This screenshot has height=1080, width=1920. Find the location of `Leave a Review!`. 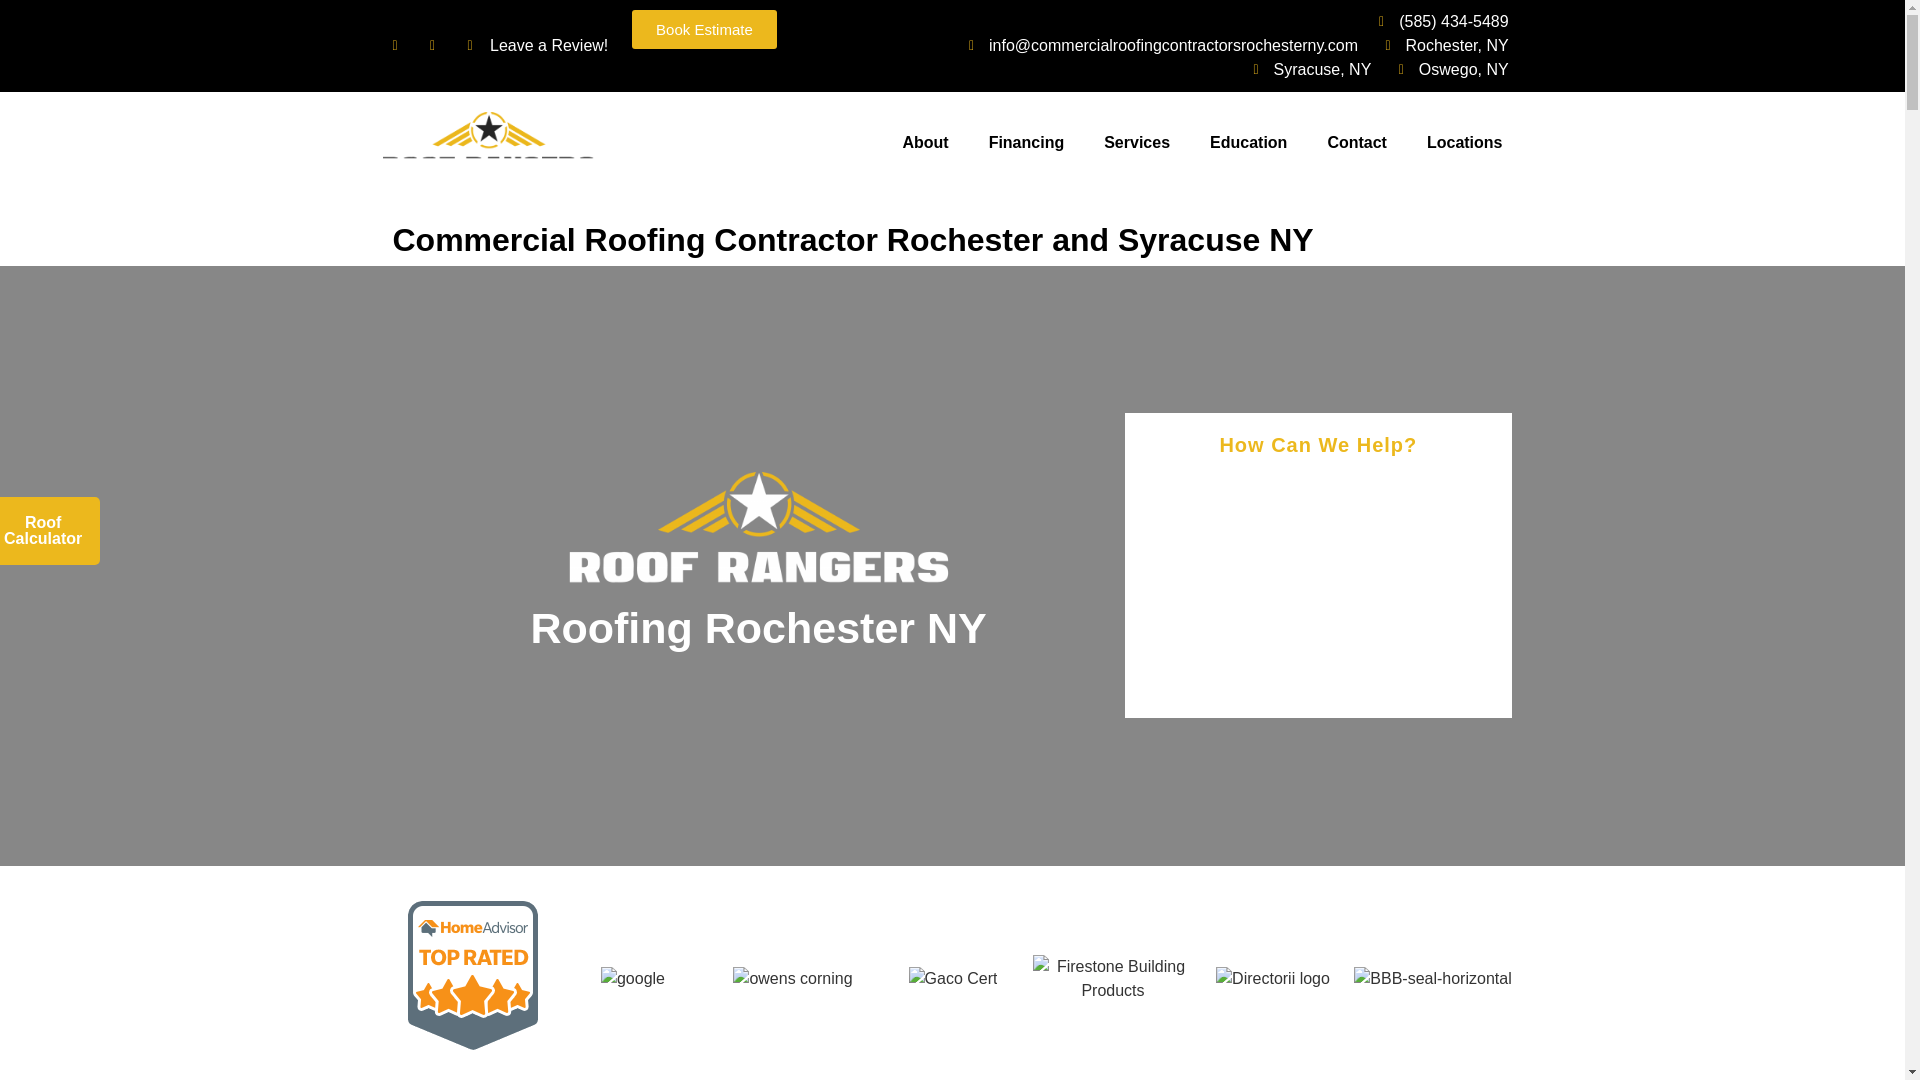

Leave a Review! is located at coordinates (538, 46).